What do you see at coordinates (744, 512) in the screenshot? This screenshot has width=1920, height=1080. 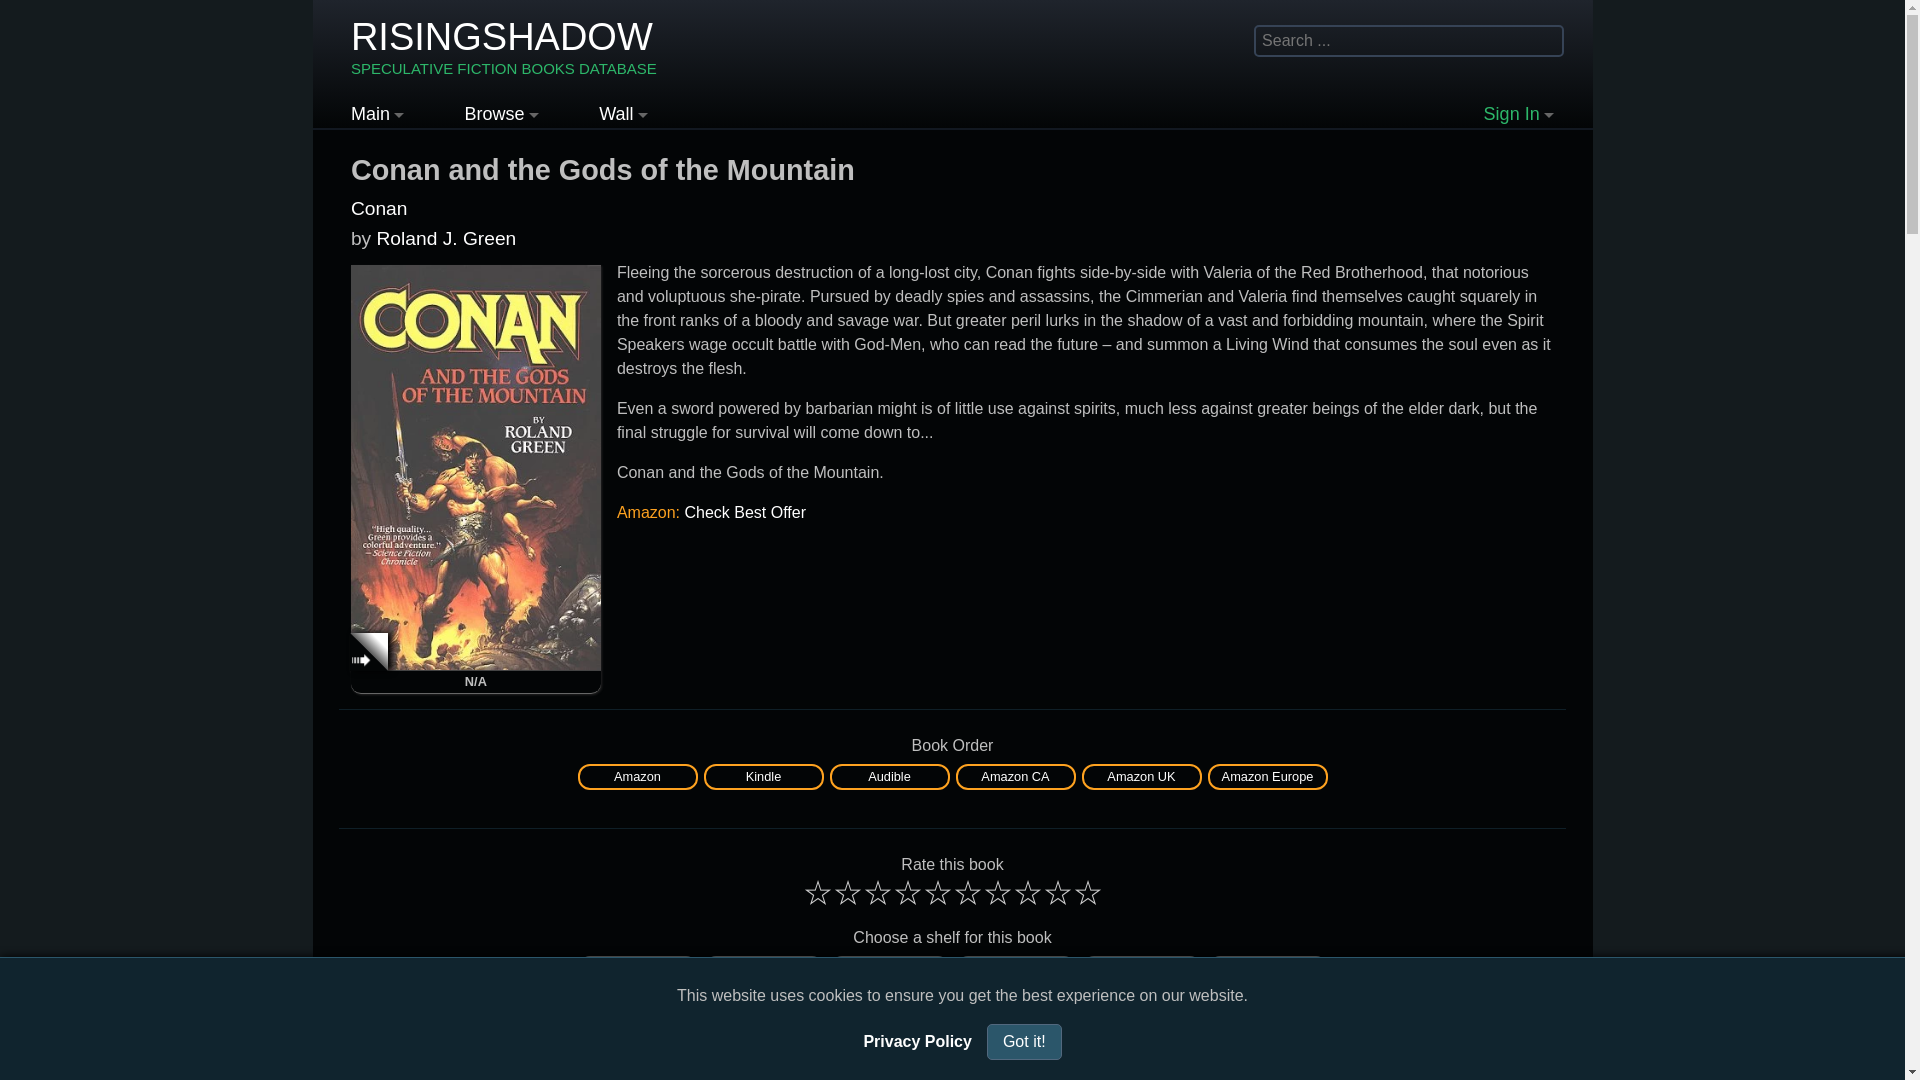 I see `Check Best Offer` at bounding box center [744, 512].